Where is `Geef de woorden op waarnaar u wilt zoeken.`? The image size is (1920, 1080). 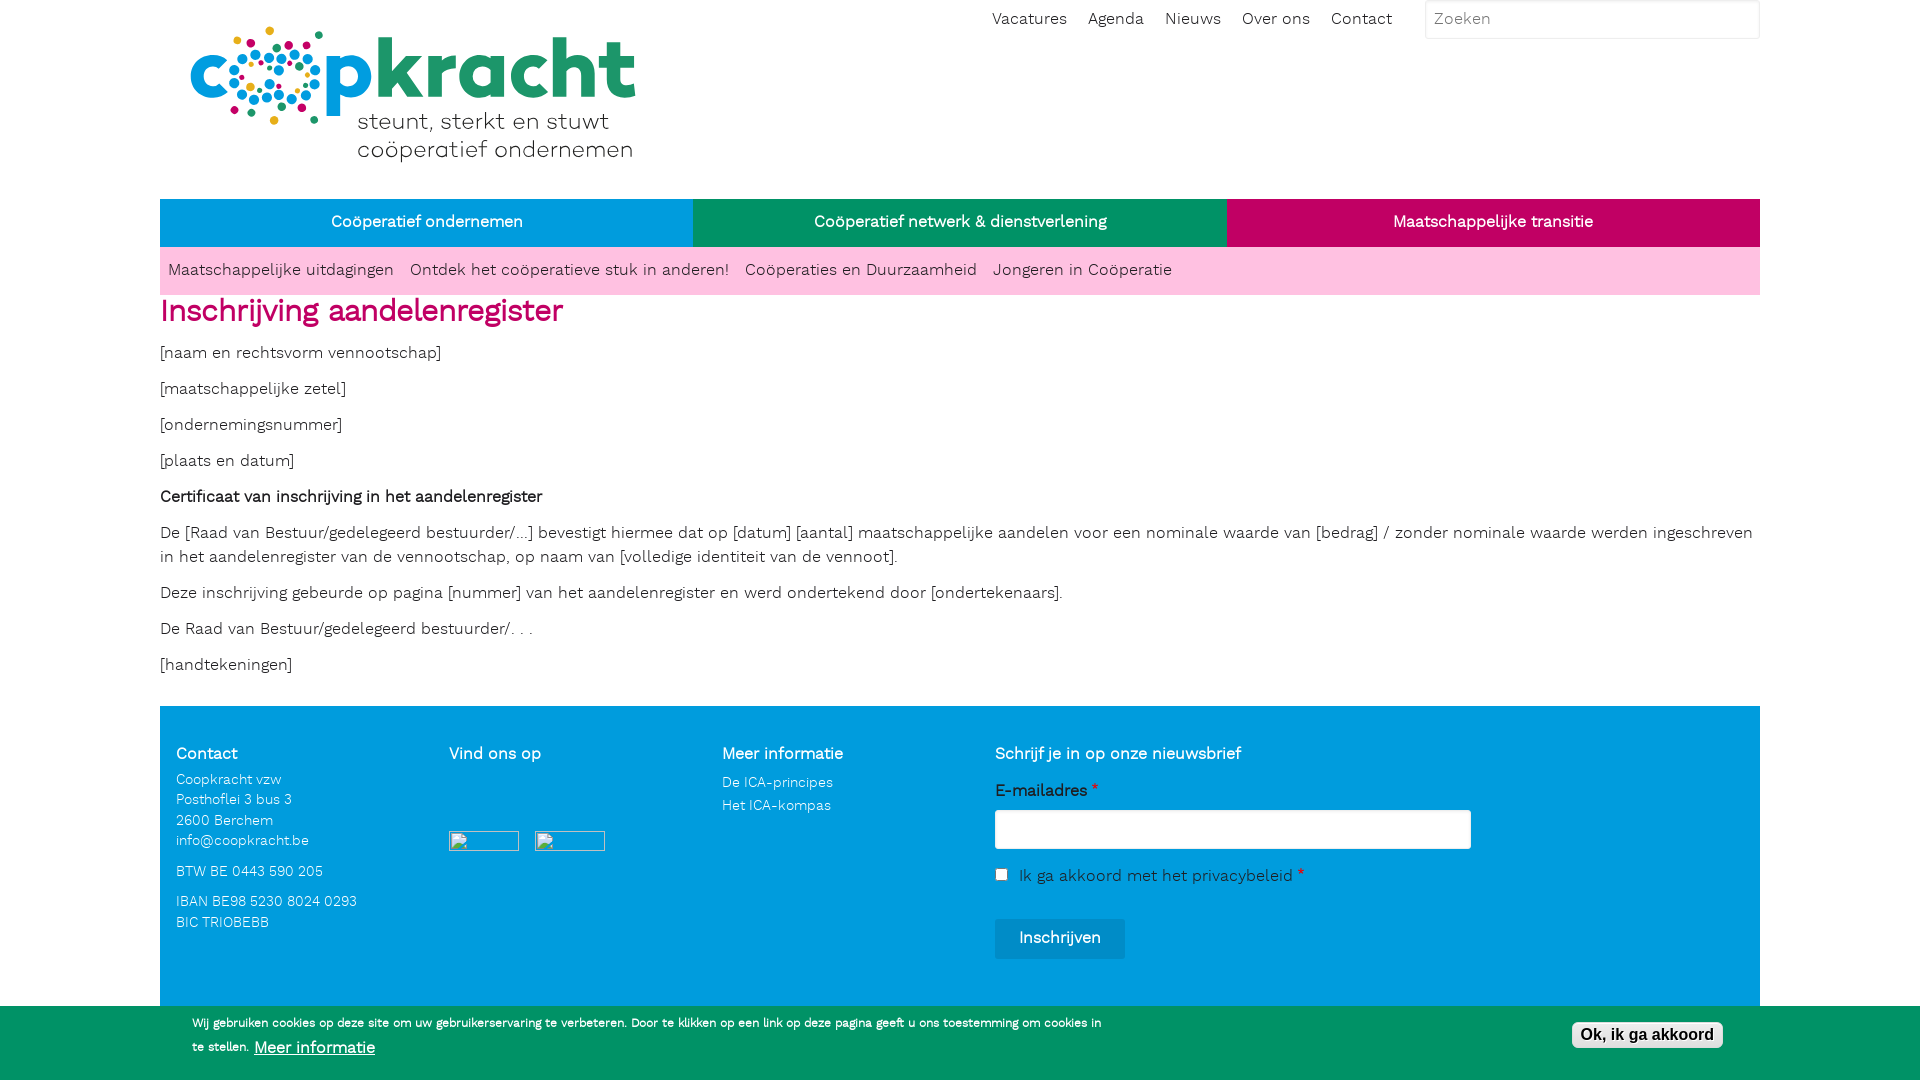
Geef de woorden op waarnaar u wilt zoeken. is located at coordinates (1592, 19).